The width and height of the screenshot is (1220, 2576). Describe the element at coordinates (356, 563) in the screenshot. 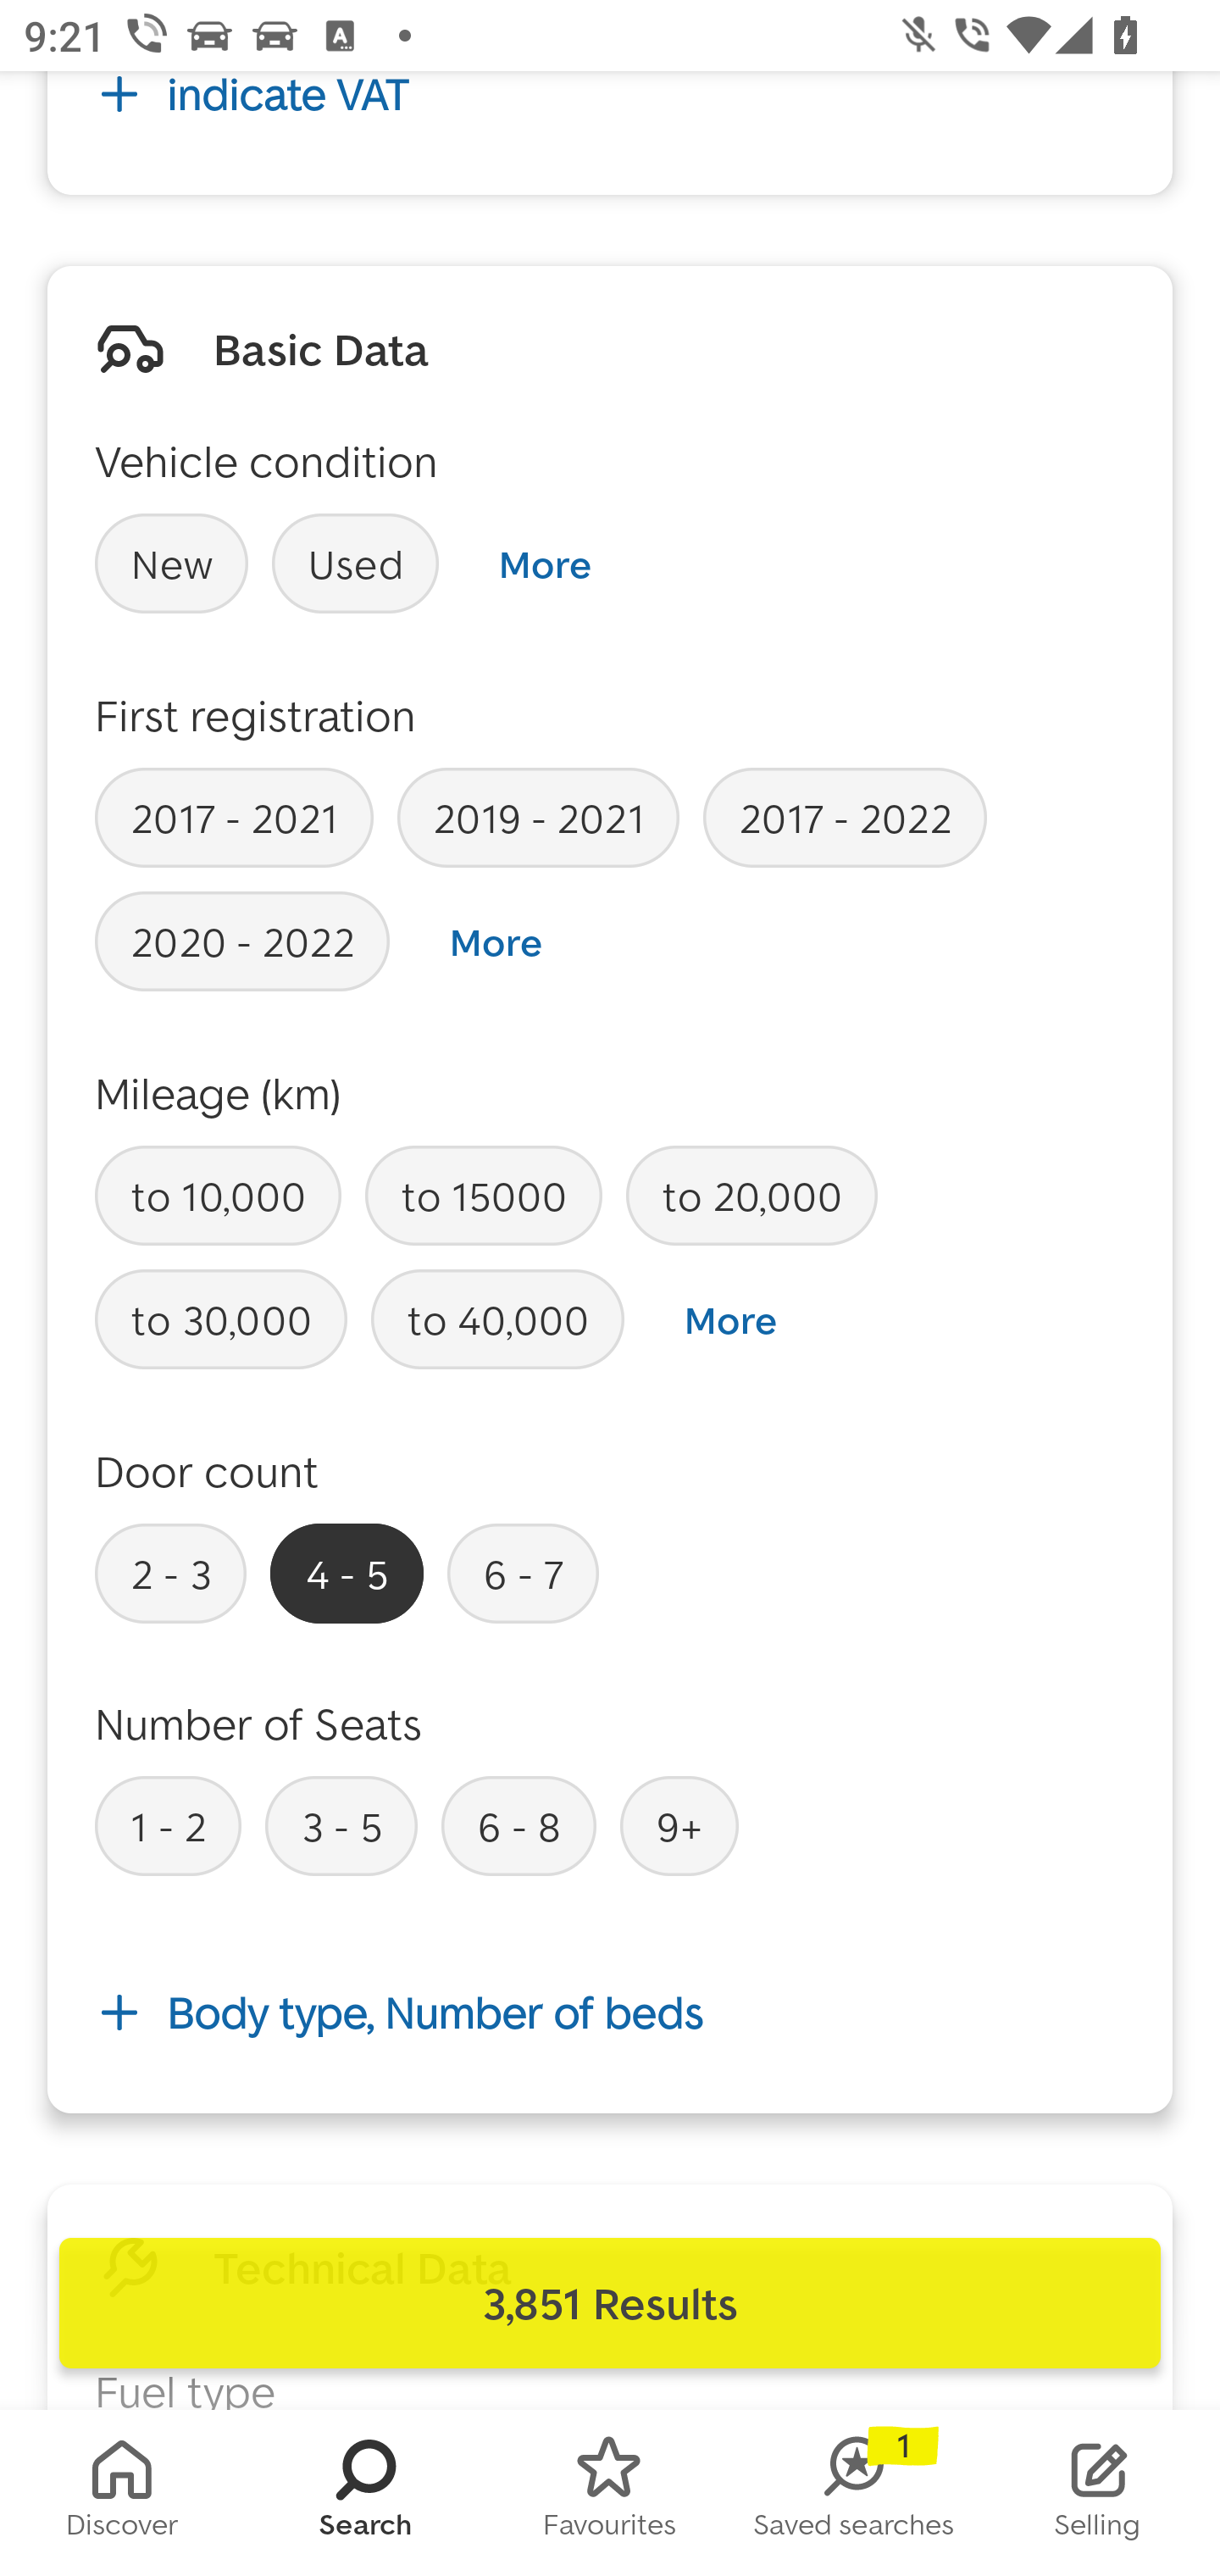

I see `Used` at that location.